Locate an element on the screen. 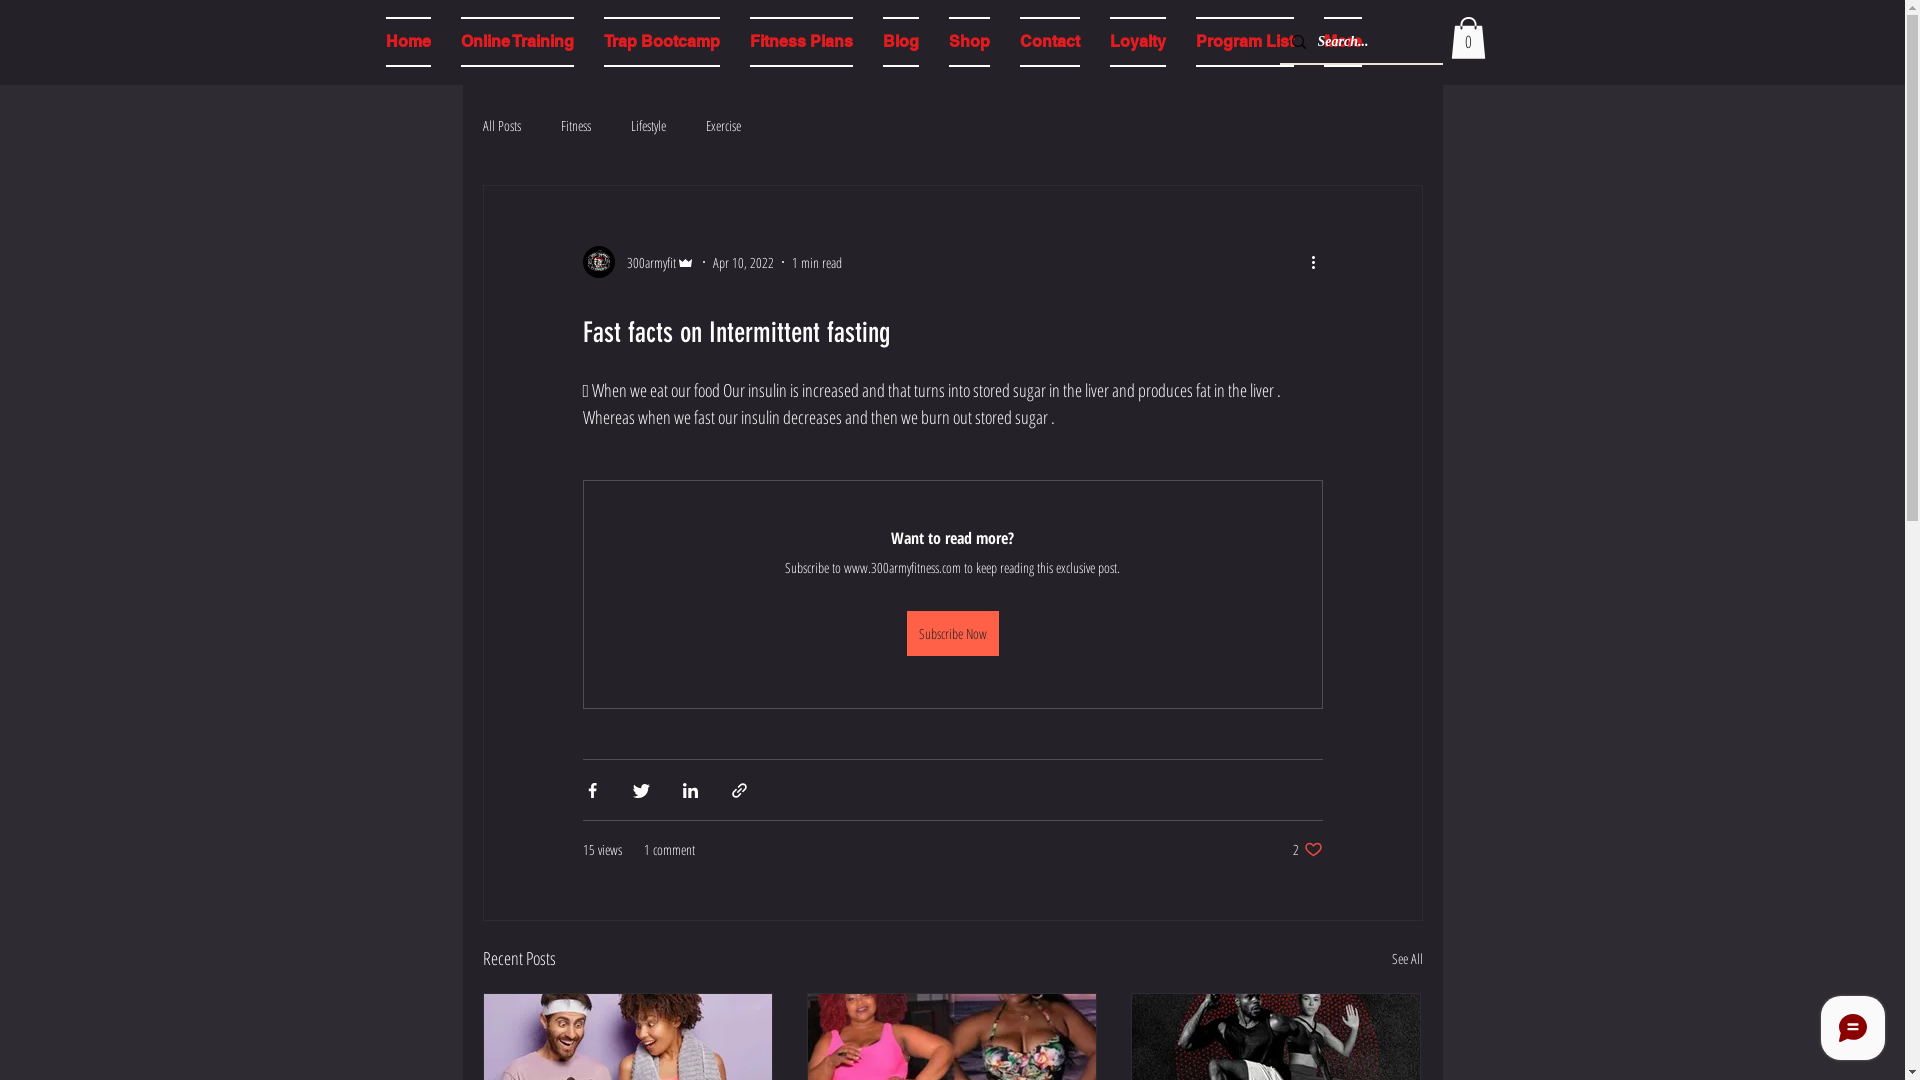  Lifestyle is located at coordinates (648, 126).